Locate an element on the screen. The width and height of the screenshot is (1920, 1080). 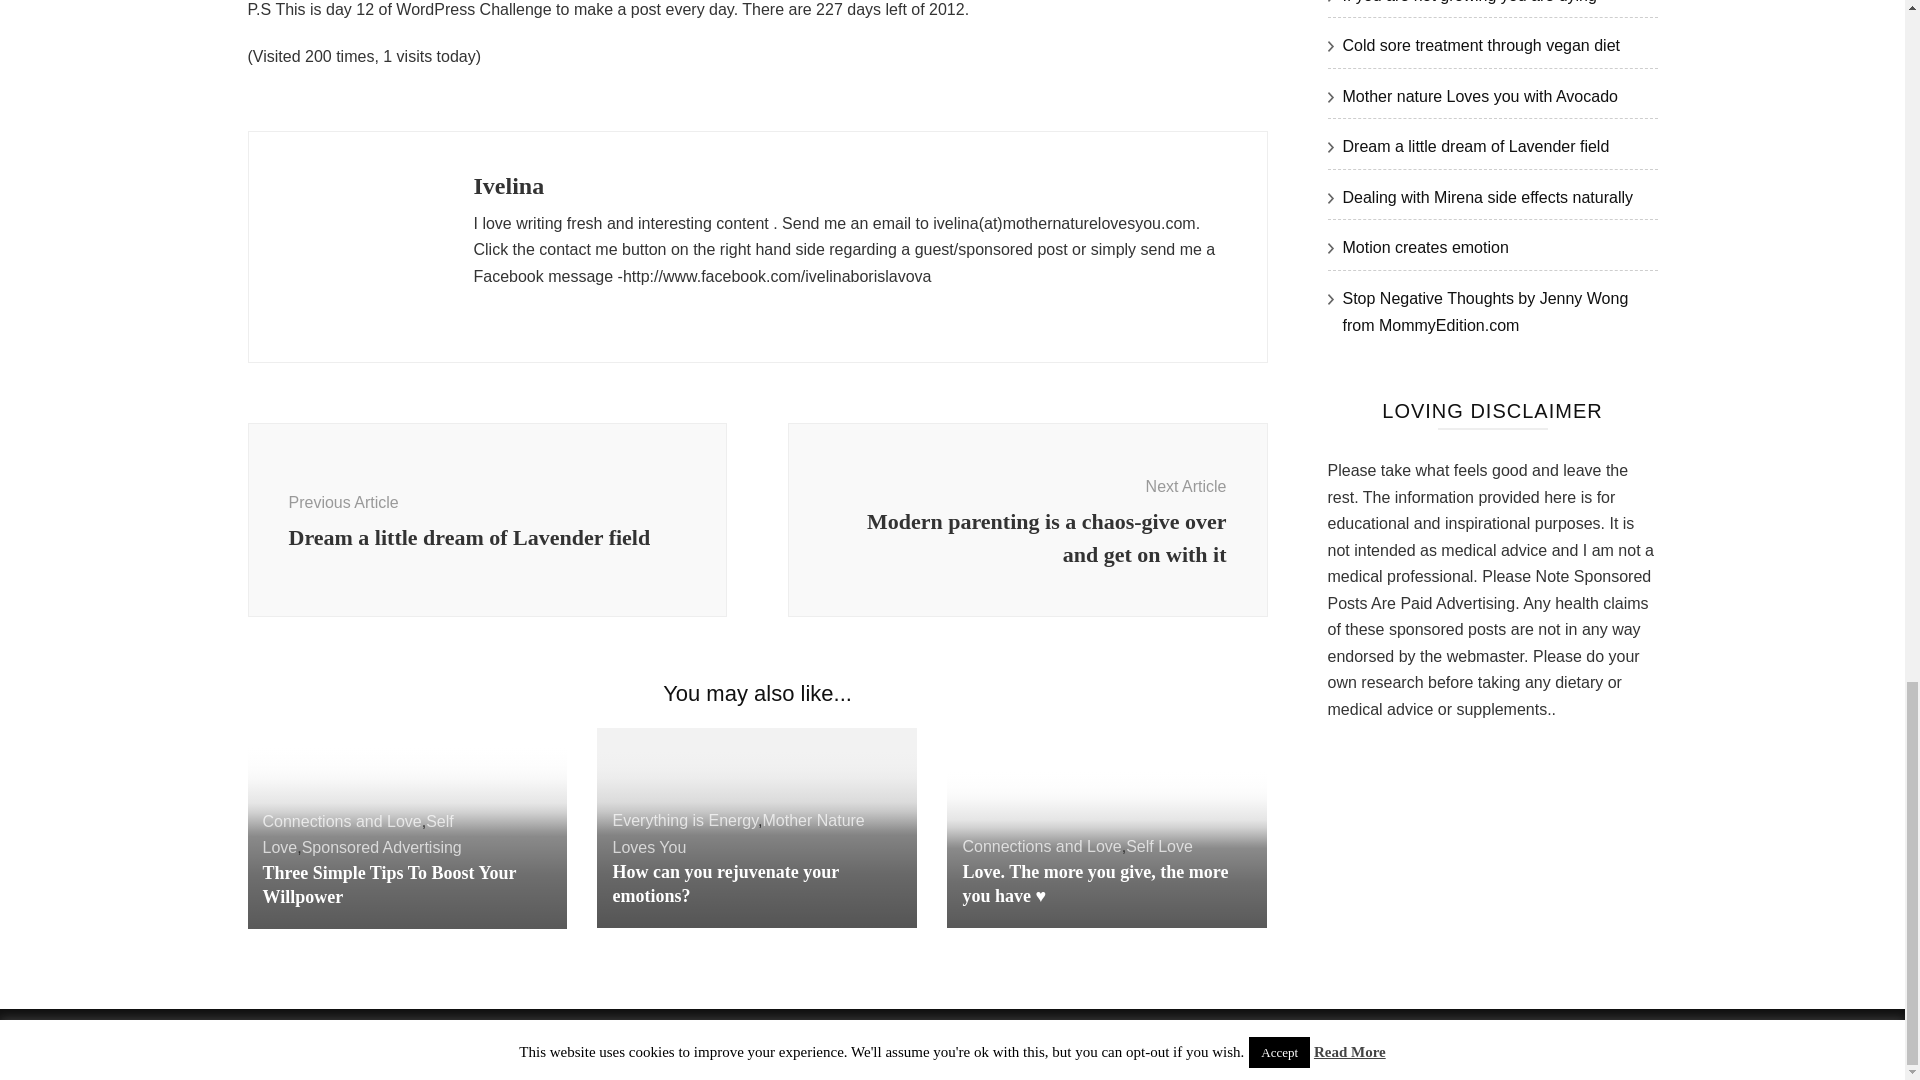
Mother Nature Loves You is located at coordinates (388, 884).